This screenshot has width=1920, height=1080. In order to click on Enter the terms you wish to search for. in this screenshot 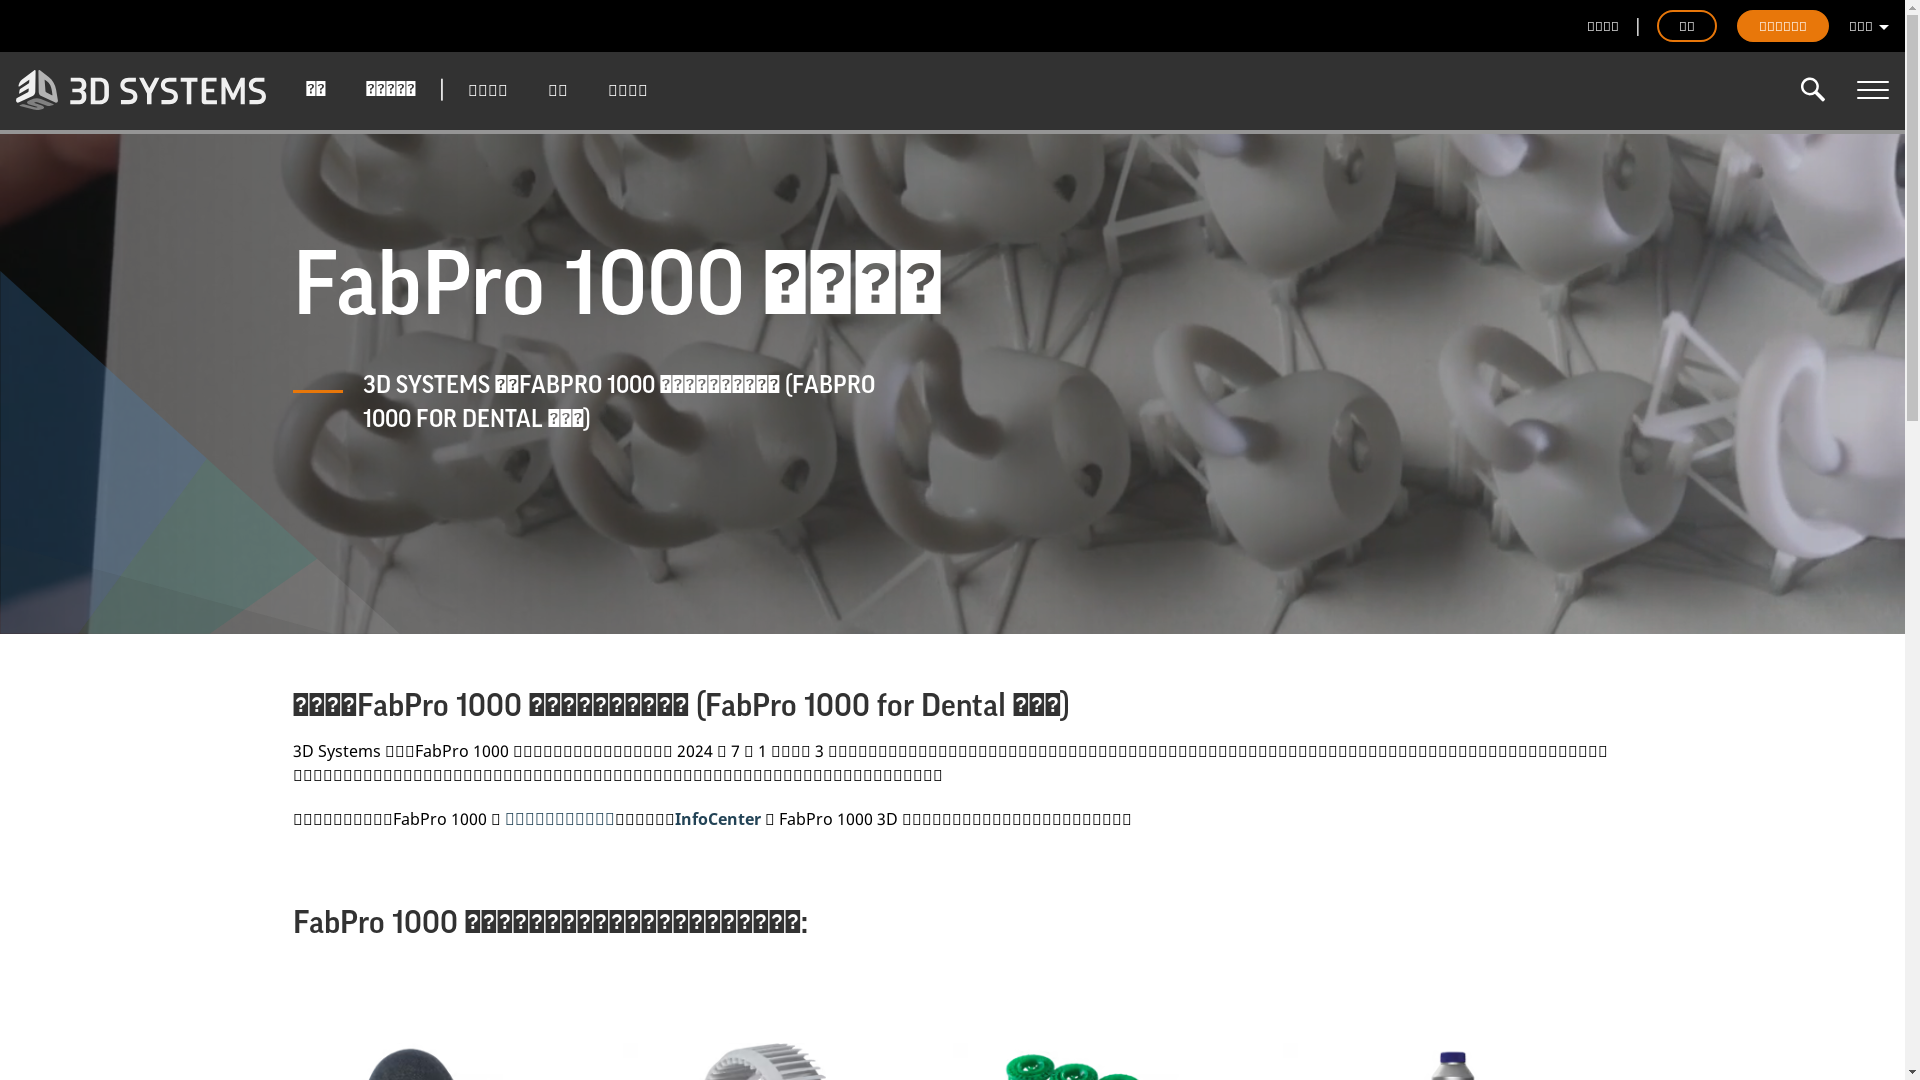, I will do `click(1813, 90)`.